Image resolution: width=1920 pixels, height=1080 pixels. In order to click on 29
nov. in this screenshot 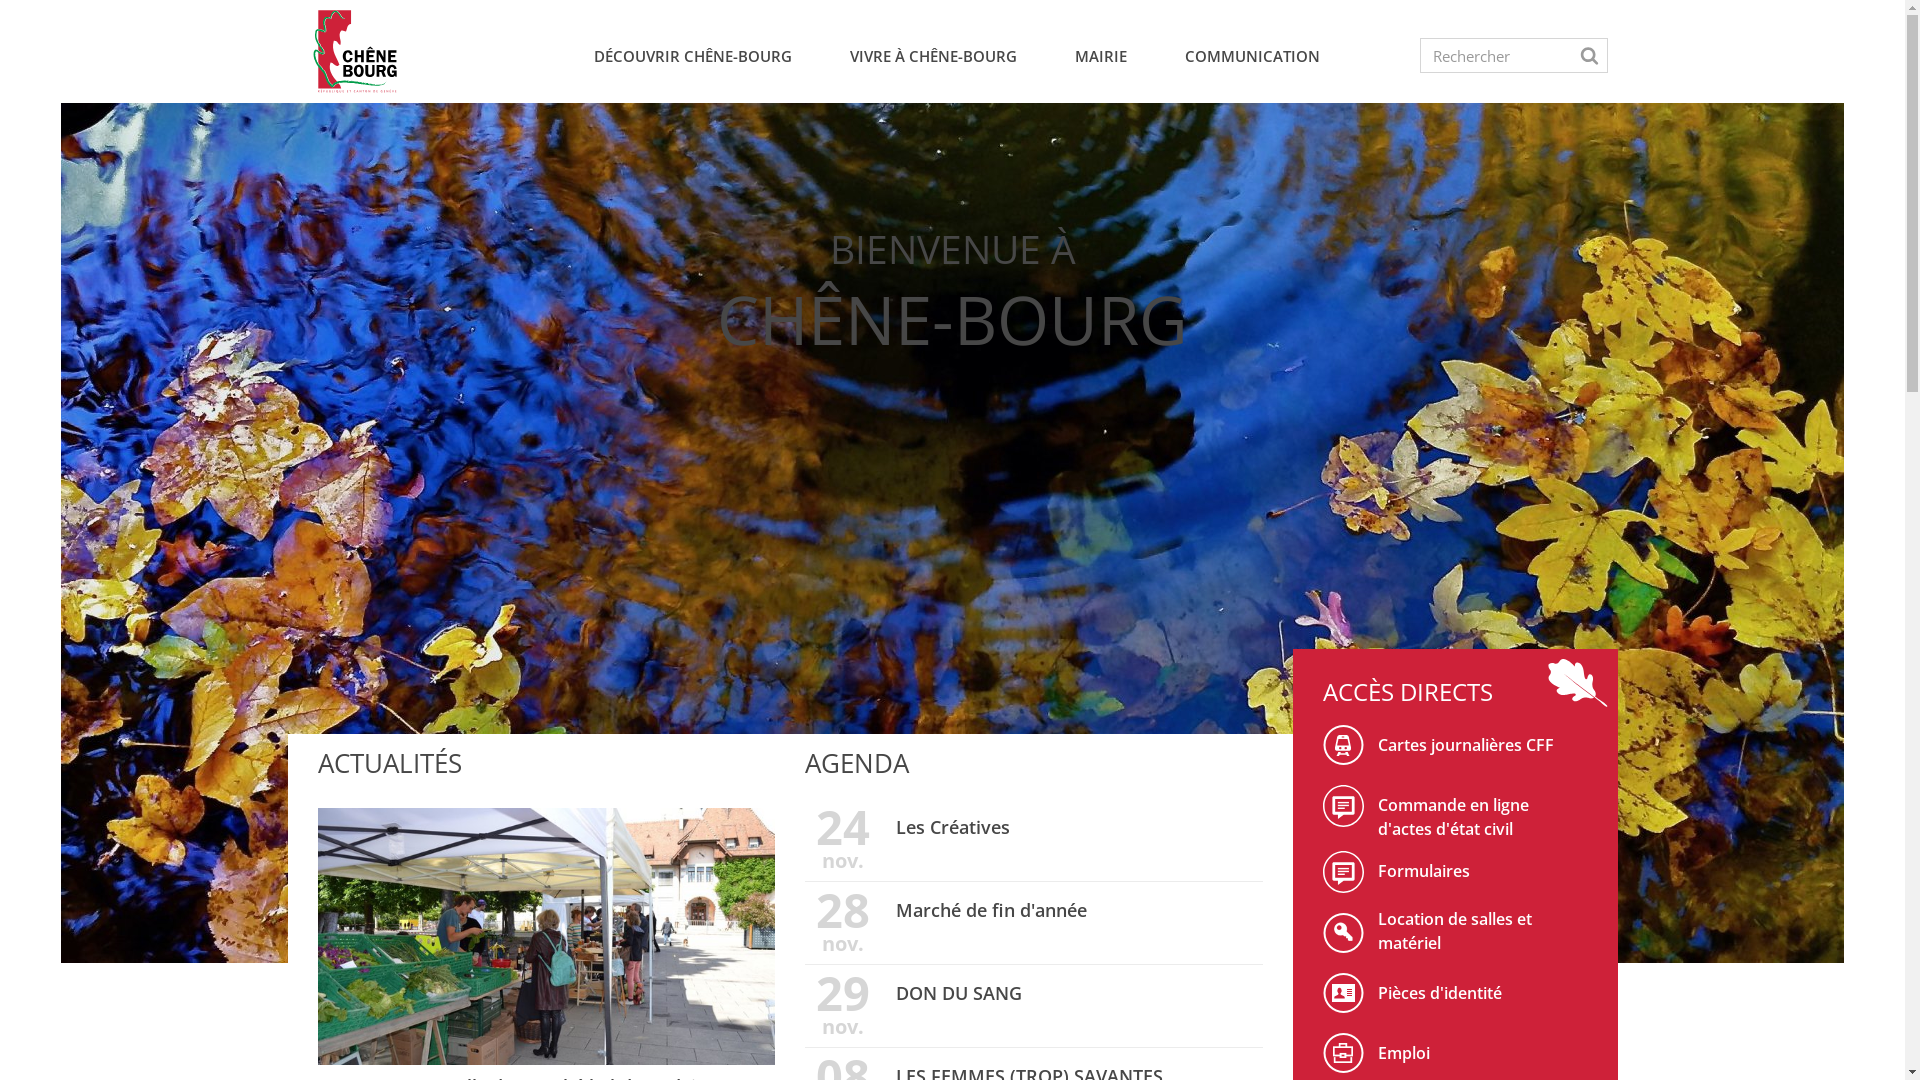, I will do `click(843, 1007)`.